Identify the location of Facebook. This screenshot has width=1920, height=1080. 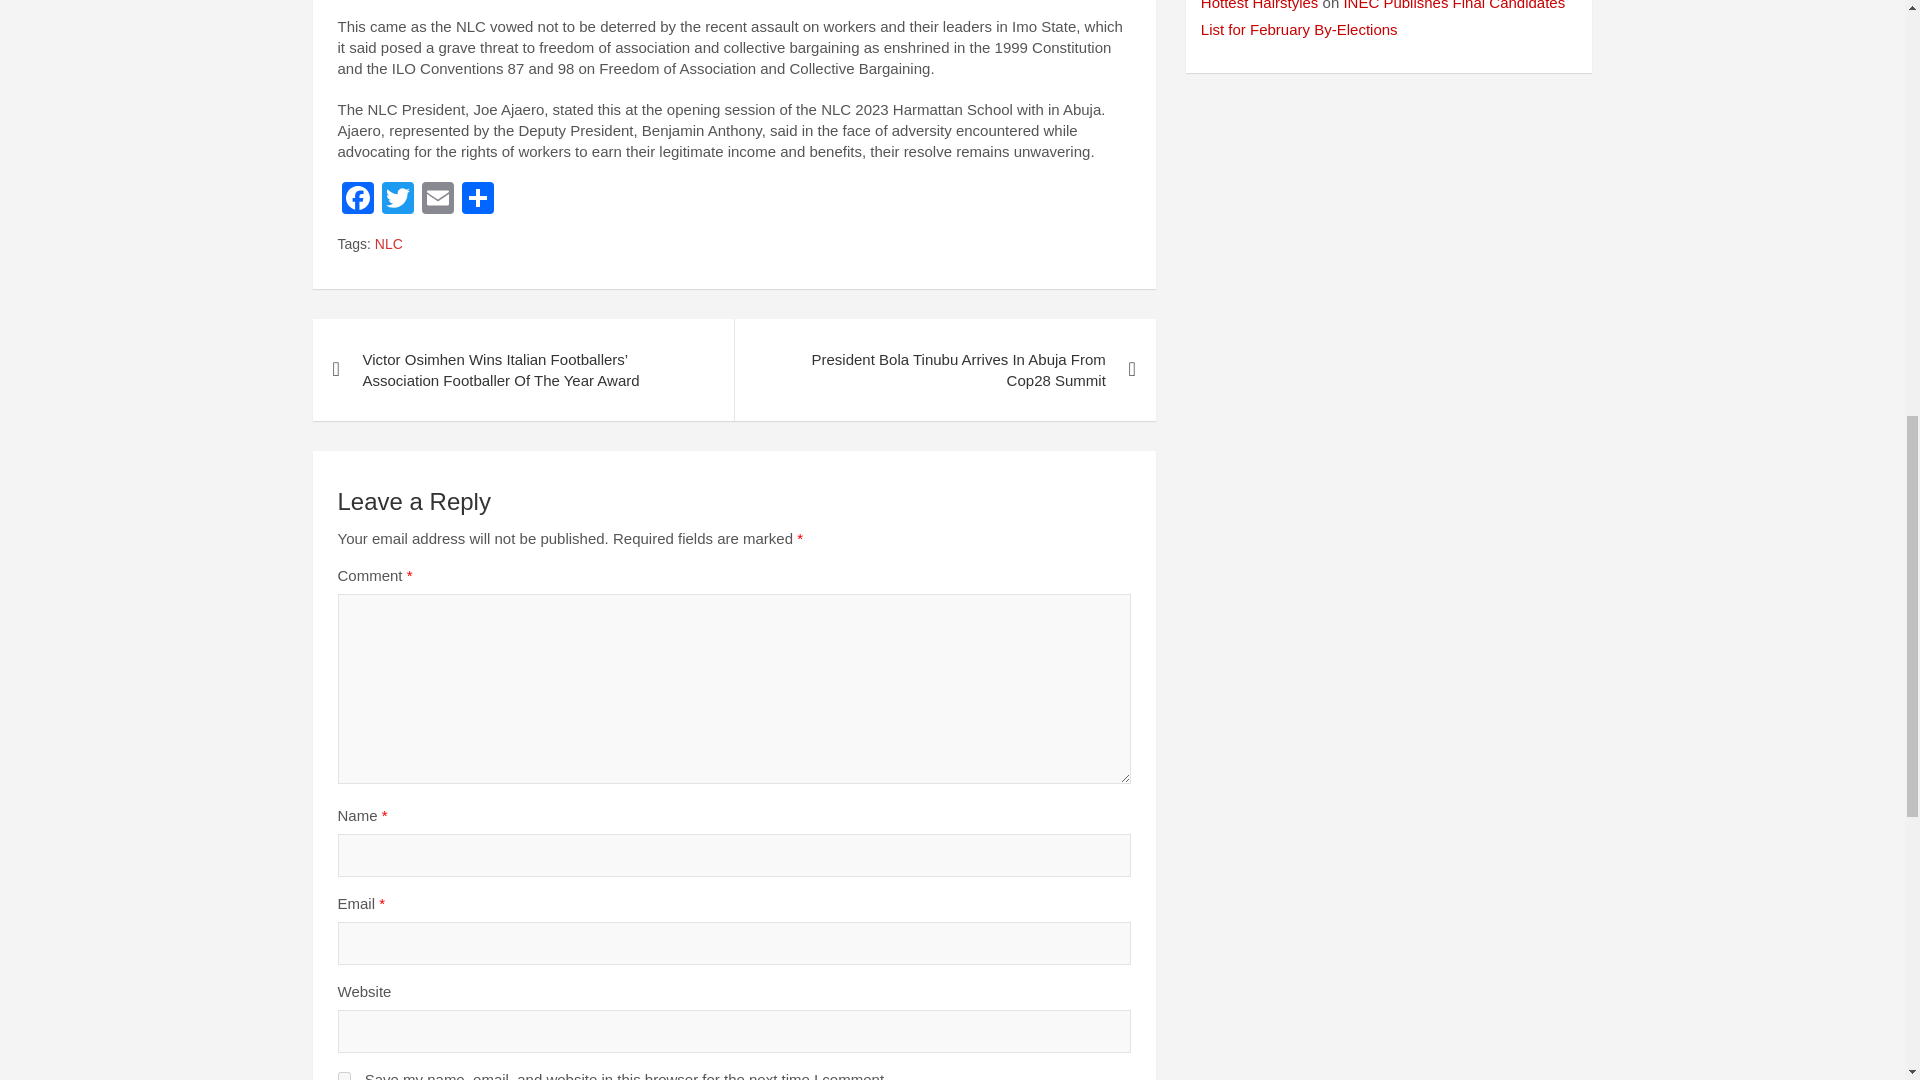
(358, 200).